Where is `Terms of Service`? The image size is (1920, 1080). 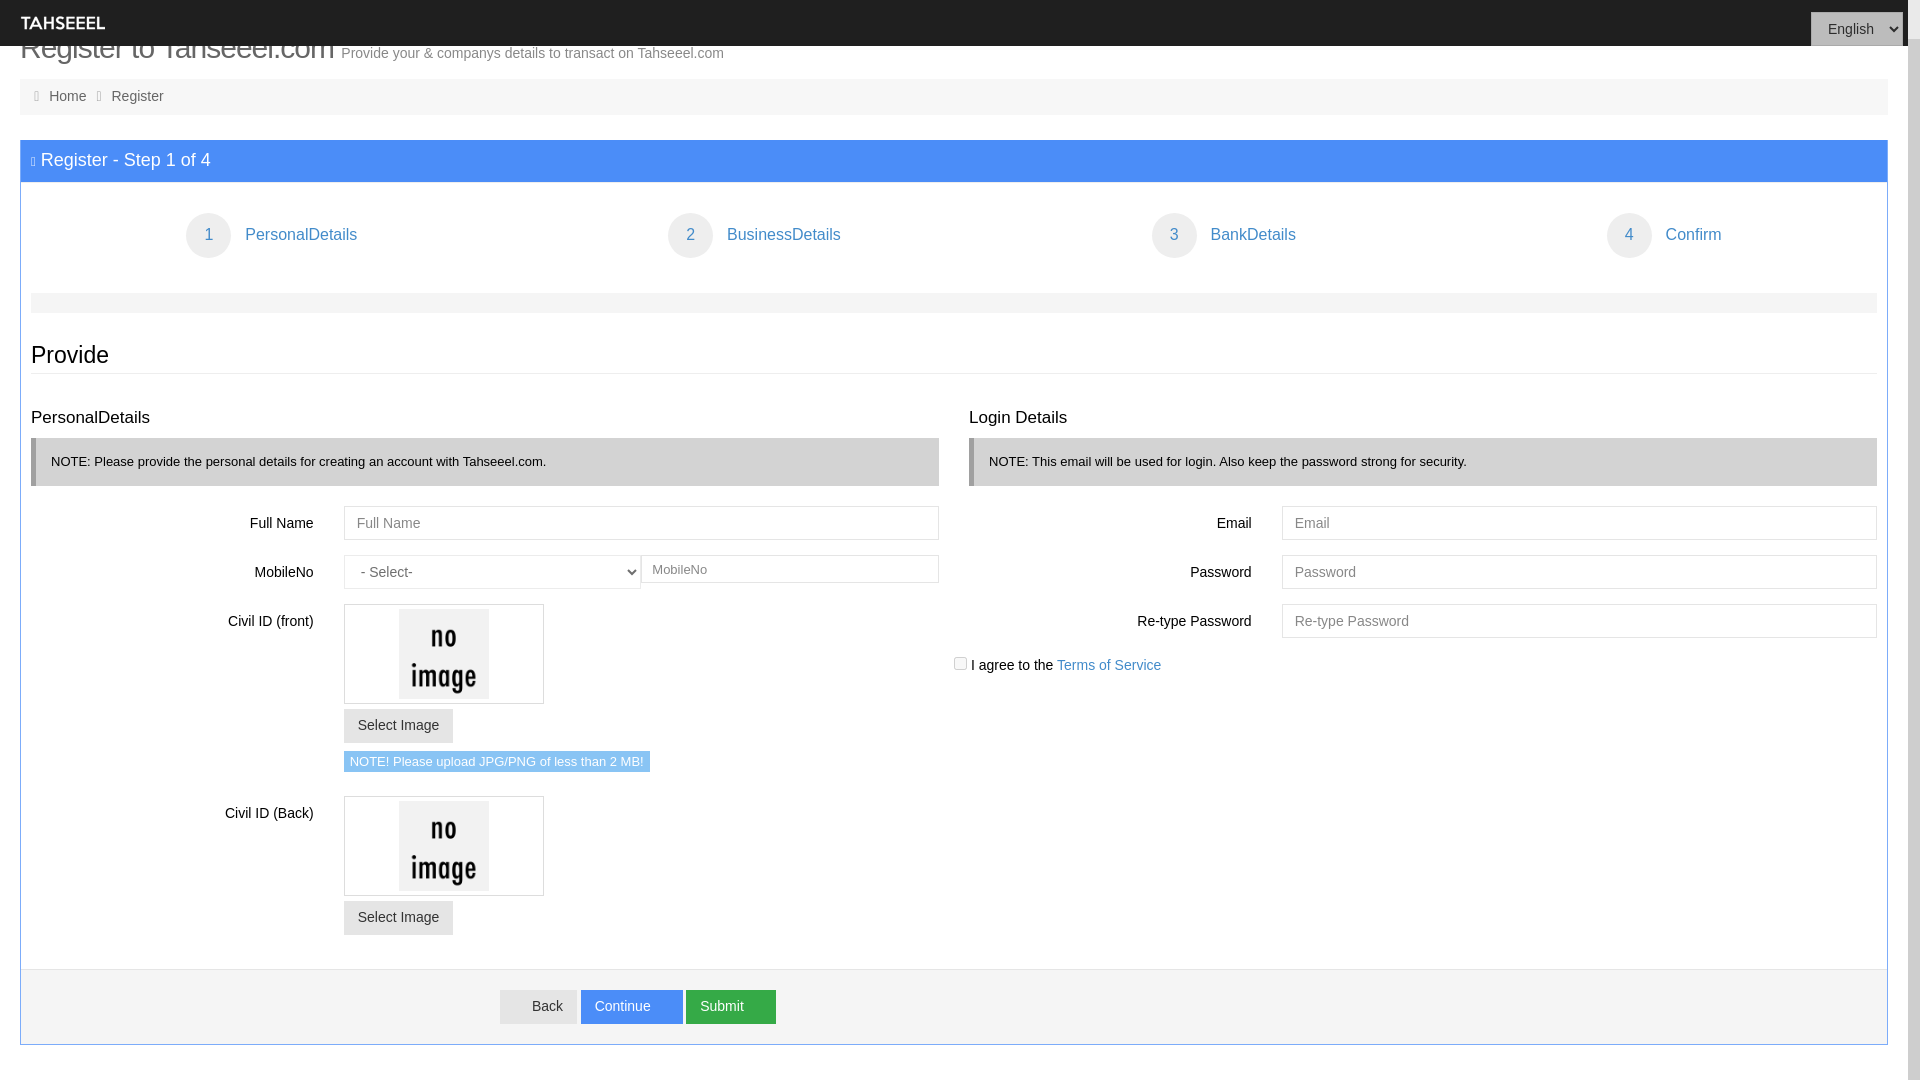 Terms of Service is located at coordinates (1106, 664).